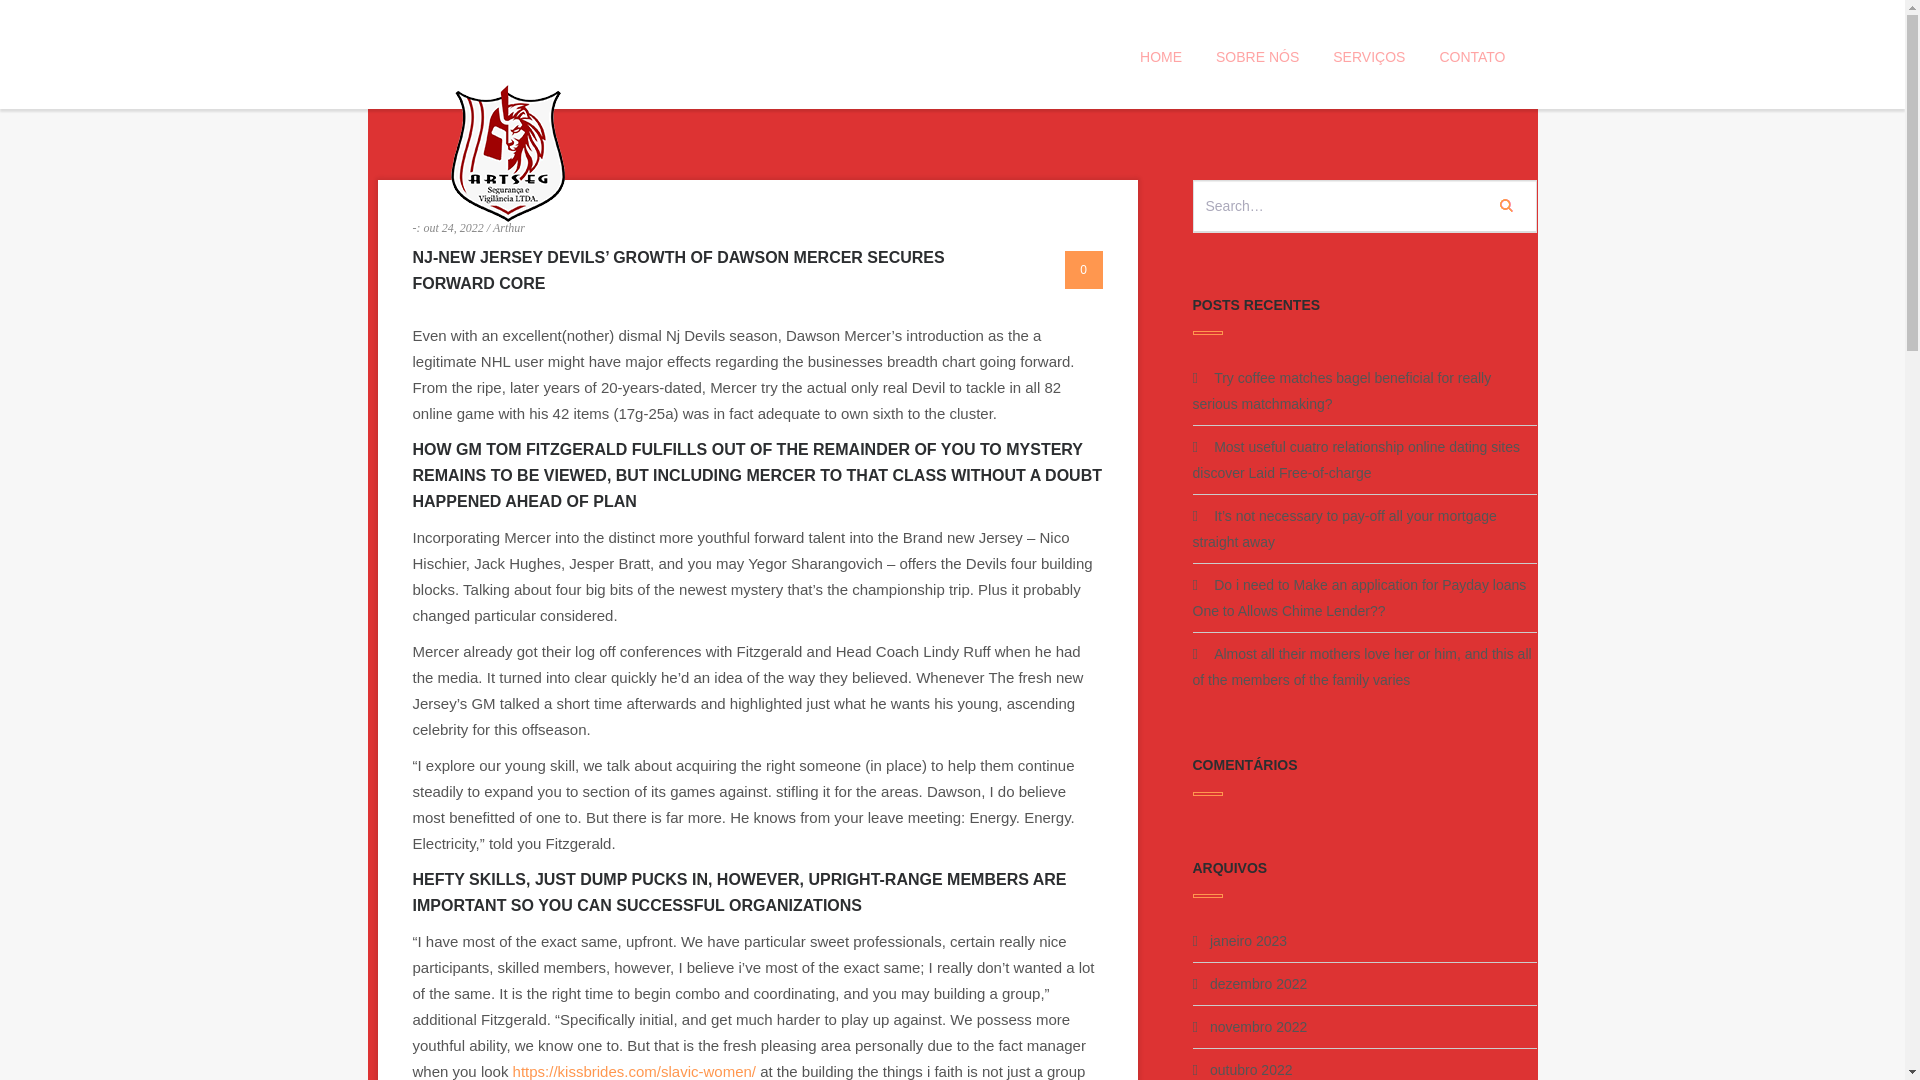 The height and width of the screenshot is (1080, 1920). Describe the element at coordinates (1472, 56) in the screenshot. I see `CONTATO` at that location.